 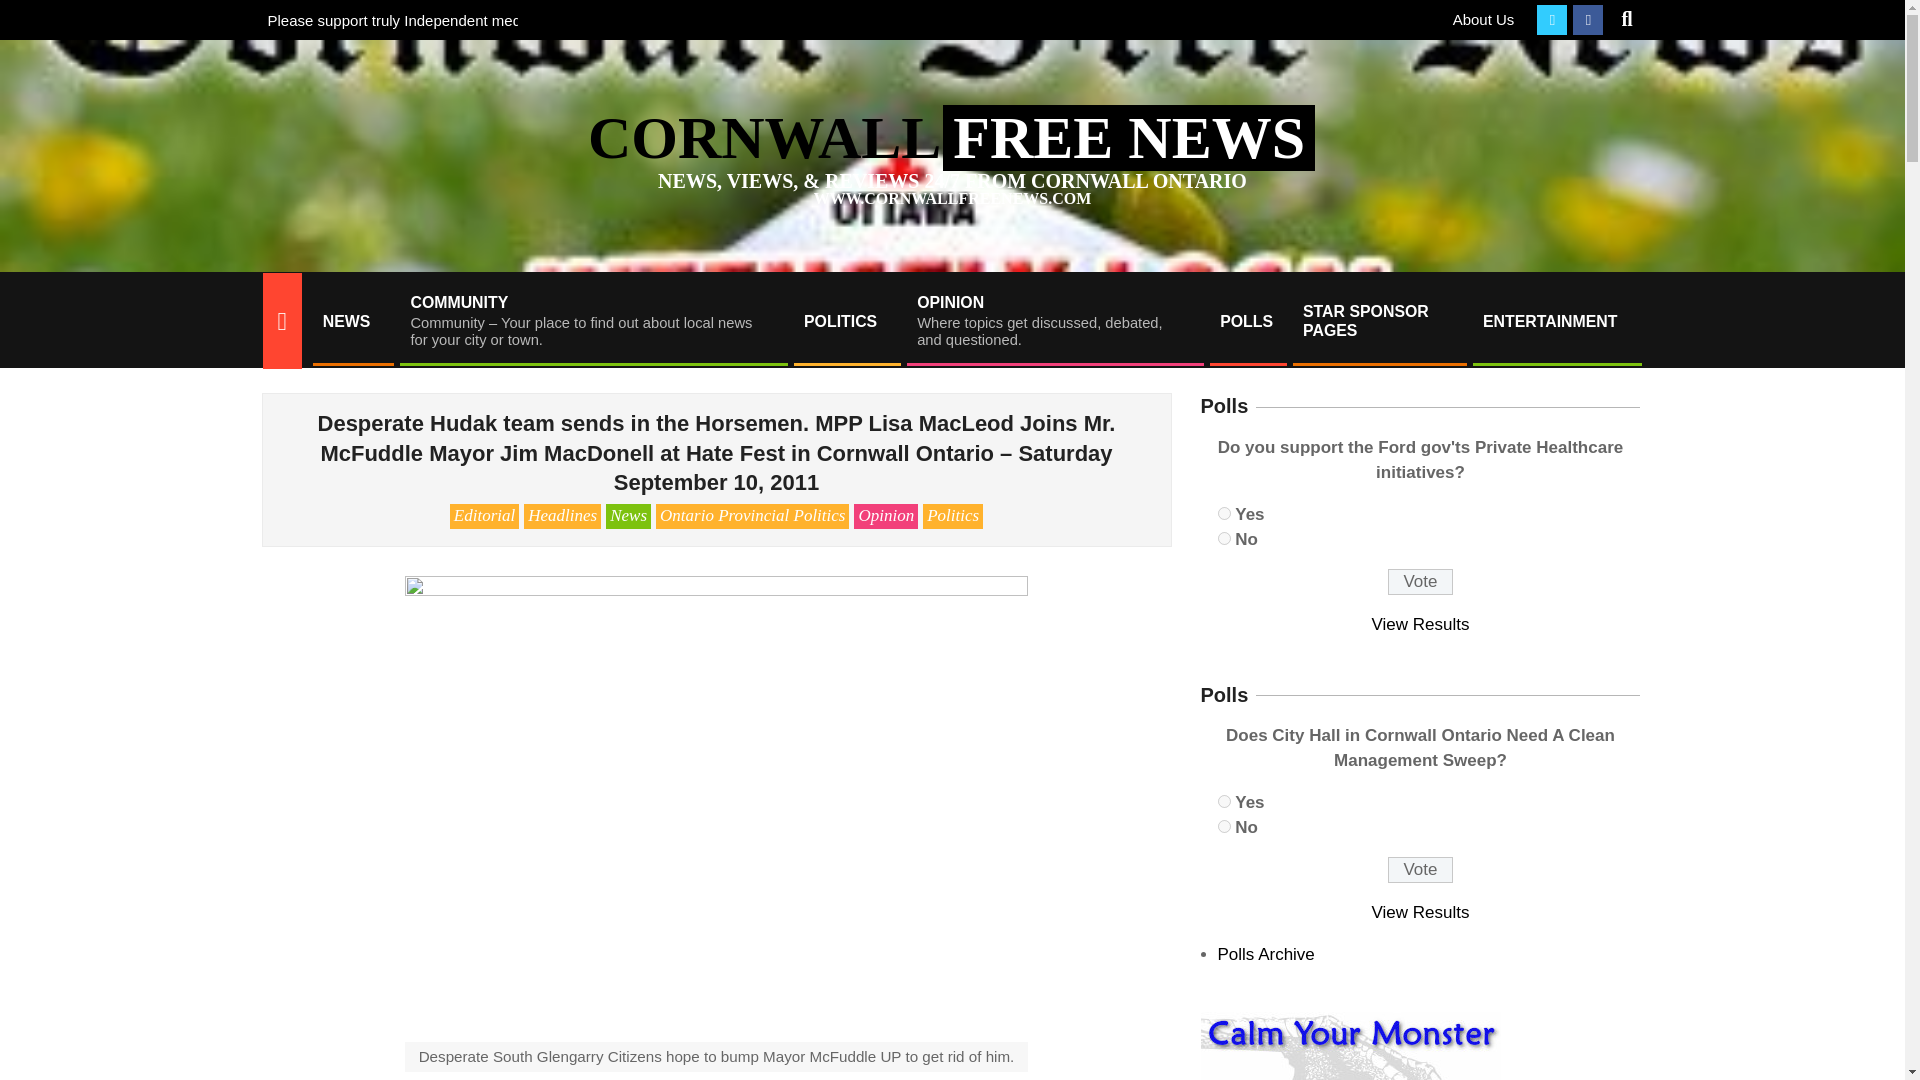 I want to click on Search, so click(x=32, y=12).